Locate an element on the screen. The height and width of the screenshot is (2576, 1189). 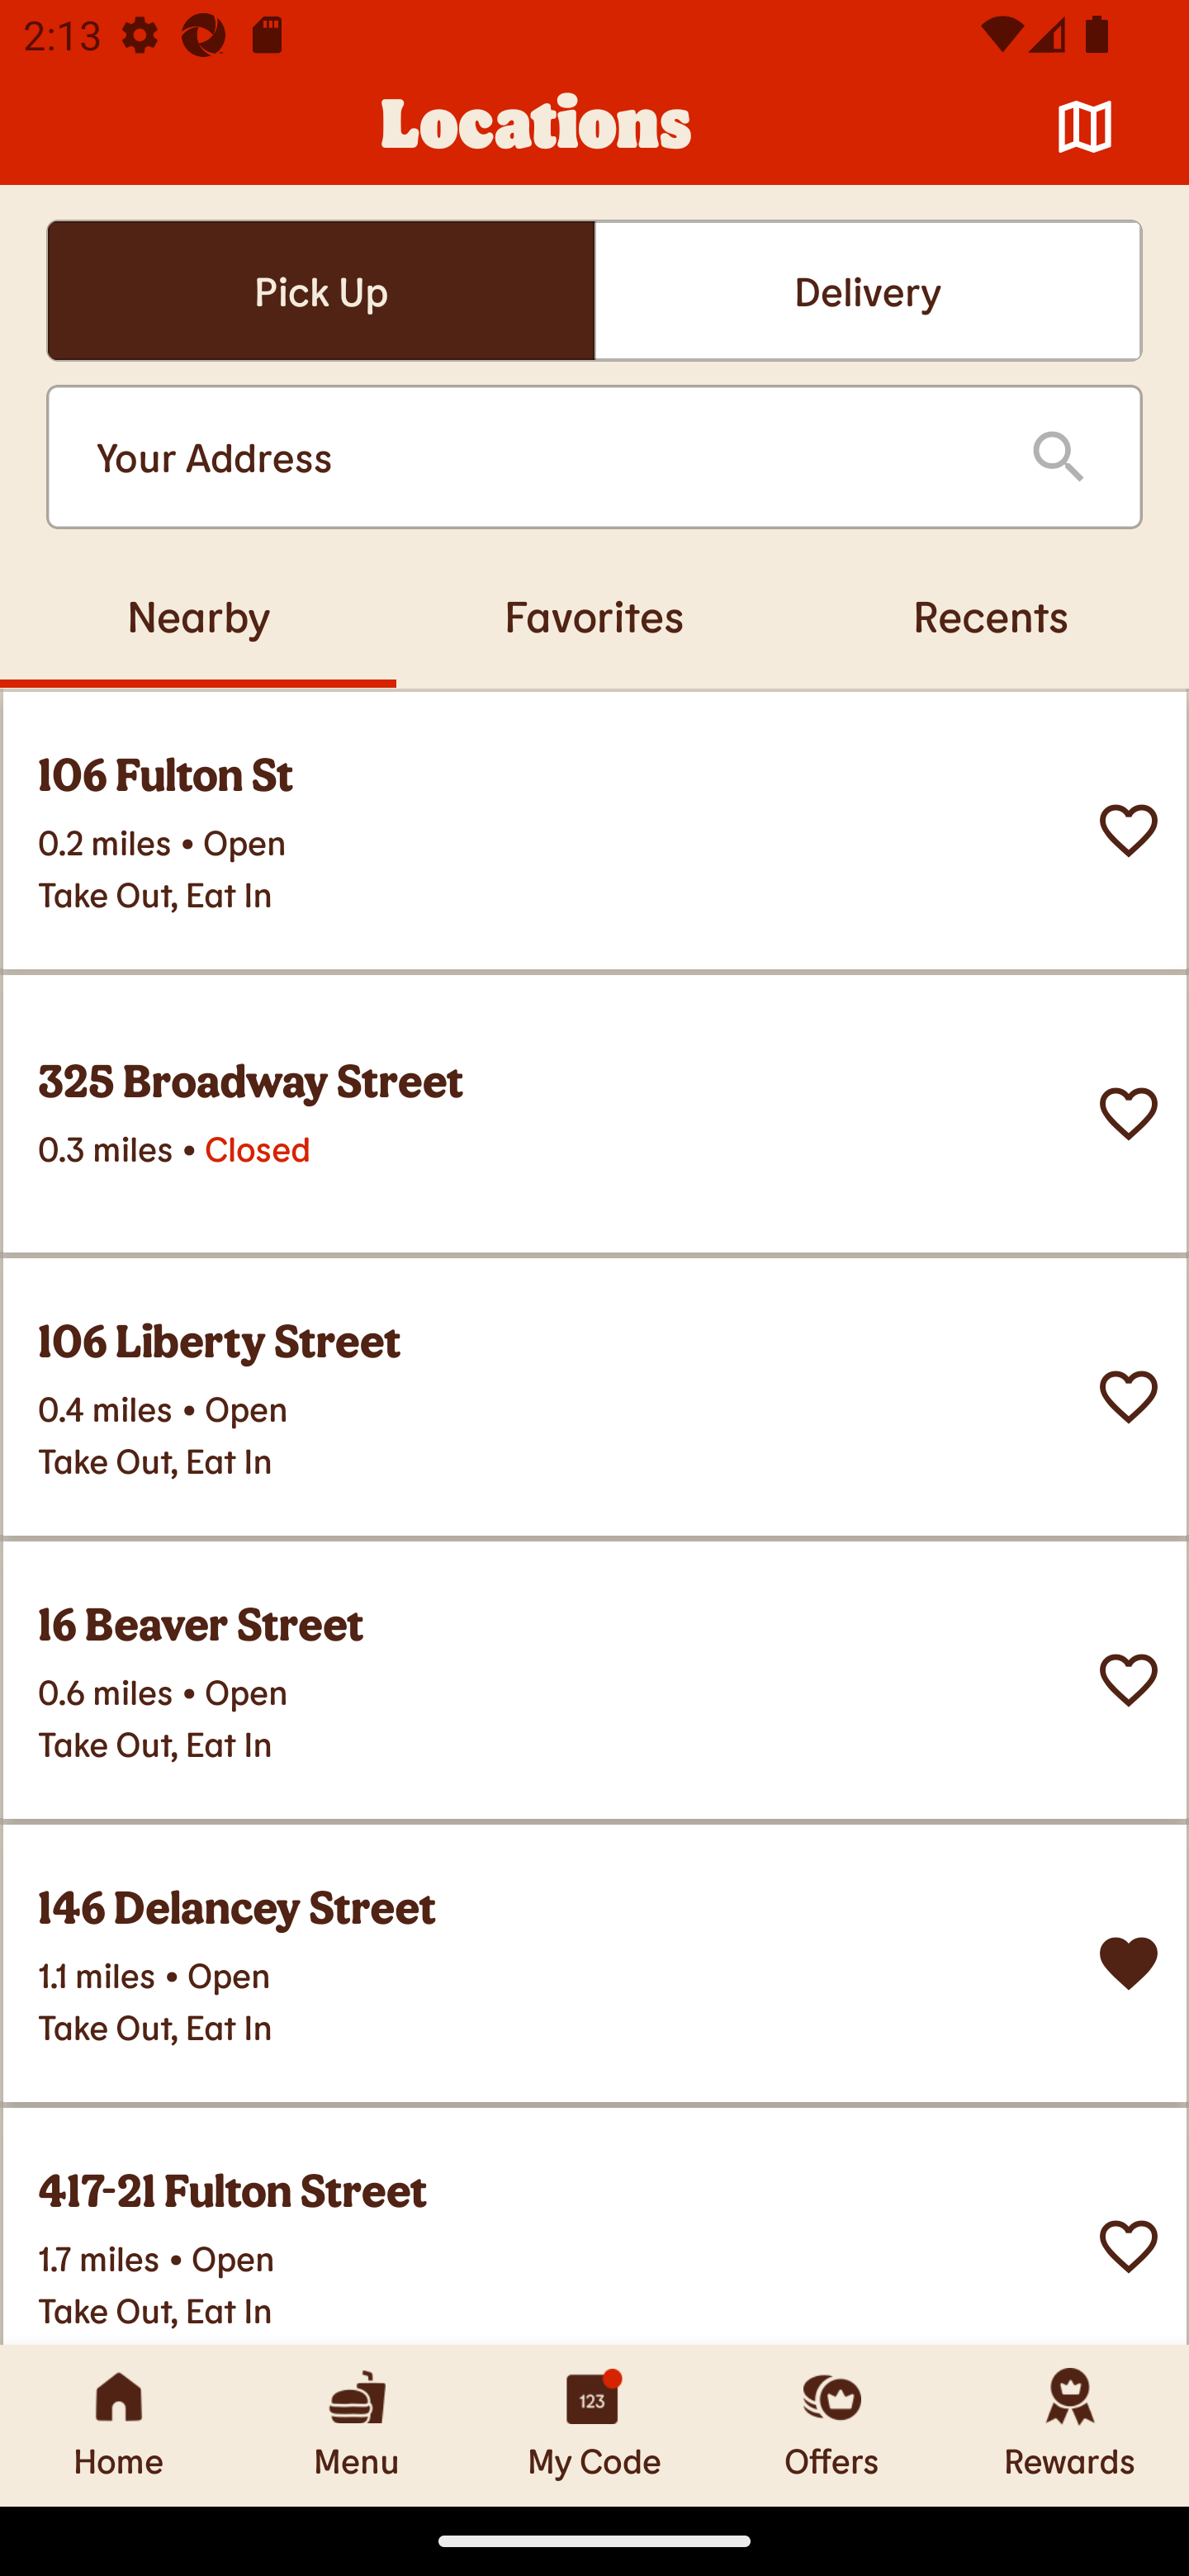
Favorites is located at coordinates (594, 615).